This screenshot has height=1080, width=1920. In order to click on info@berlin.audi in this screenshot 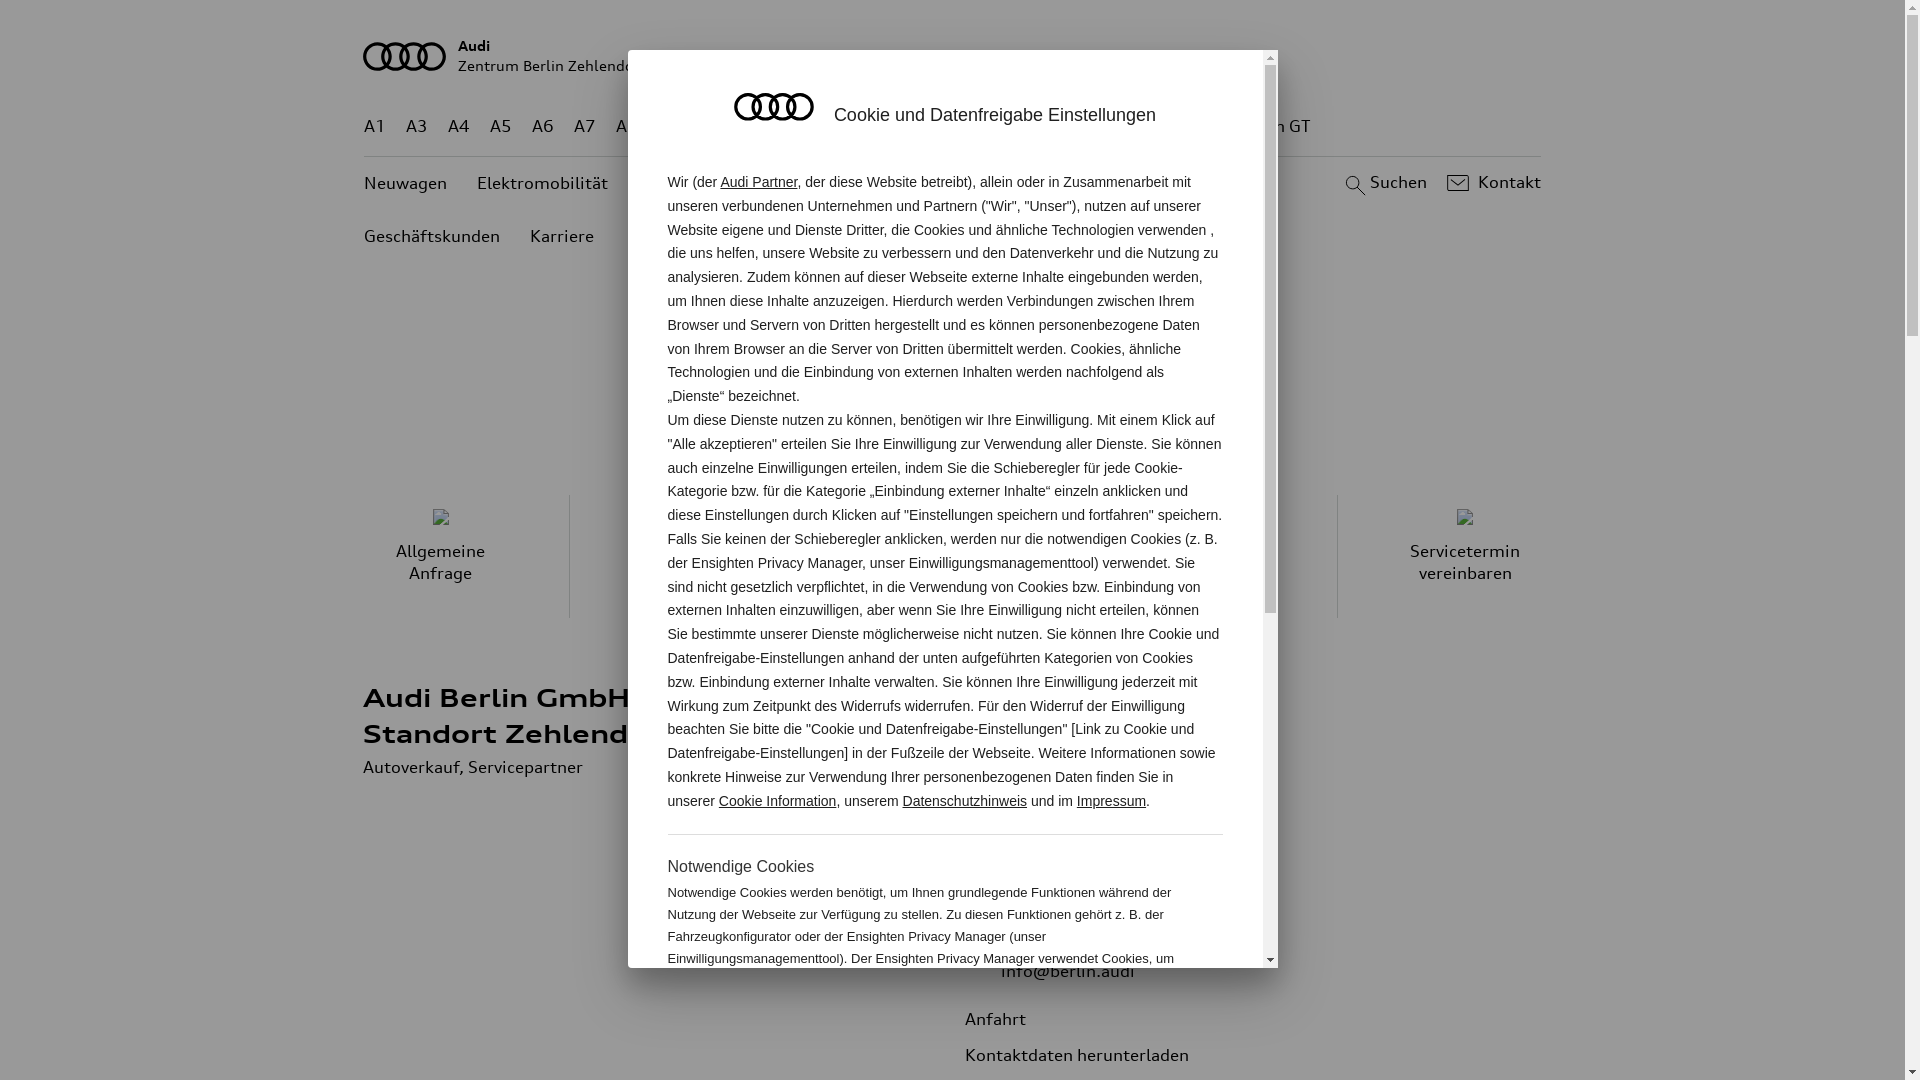, I will do `click(1067, 971)`.